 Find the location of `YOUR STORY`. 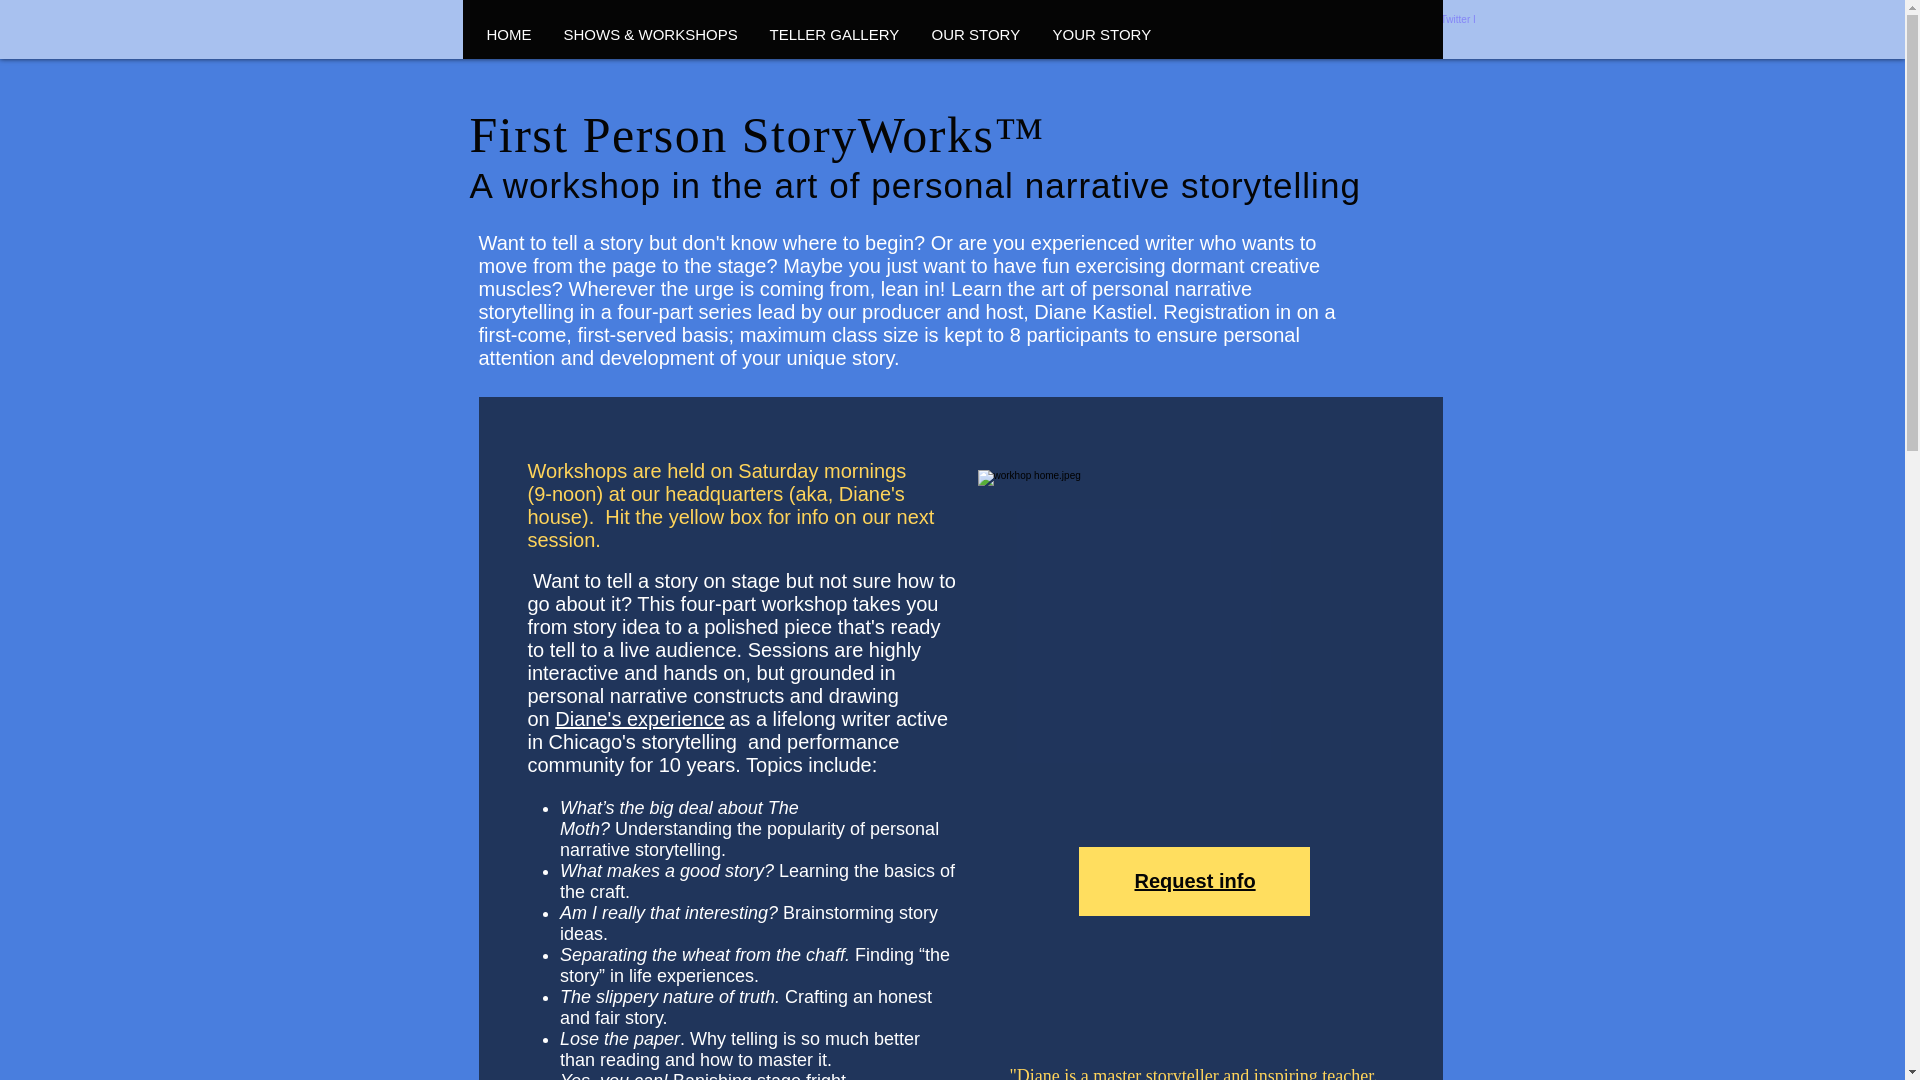

YOUR STORY is located at coordinates (1102, 34).